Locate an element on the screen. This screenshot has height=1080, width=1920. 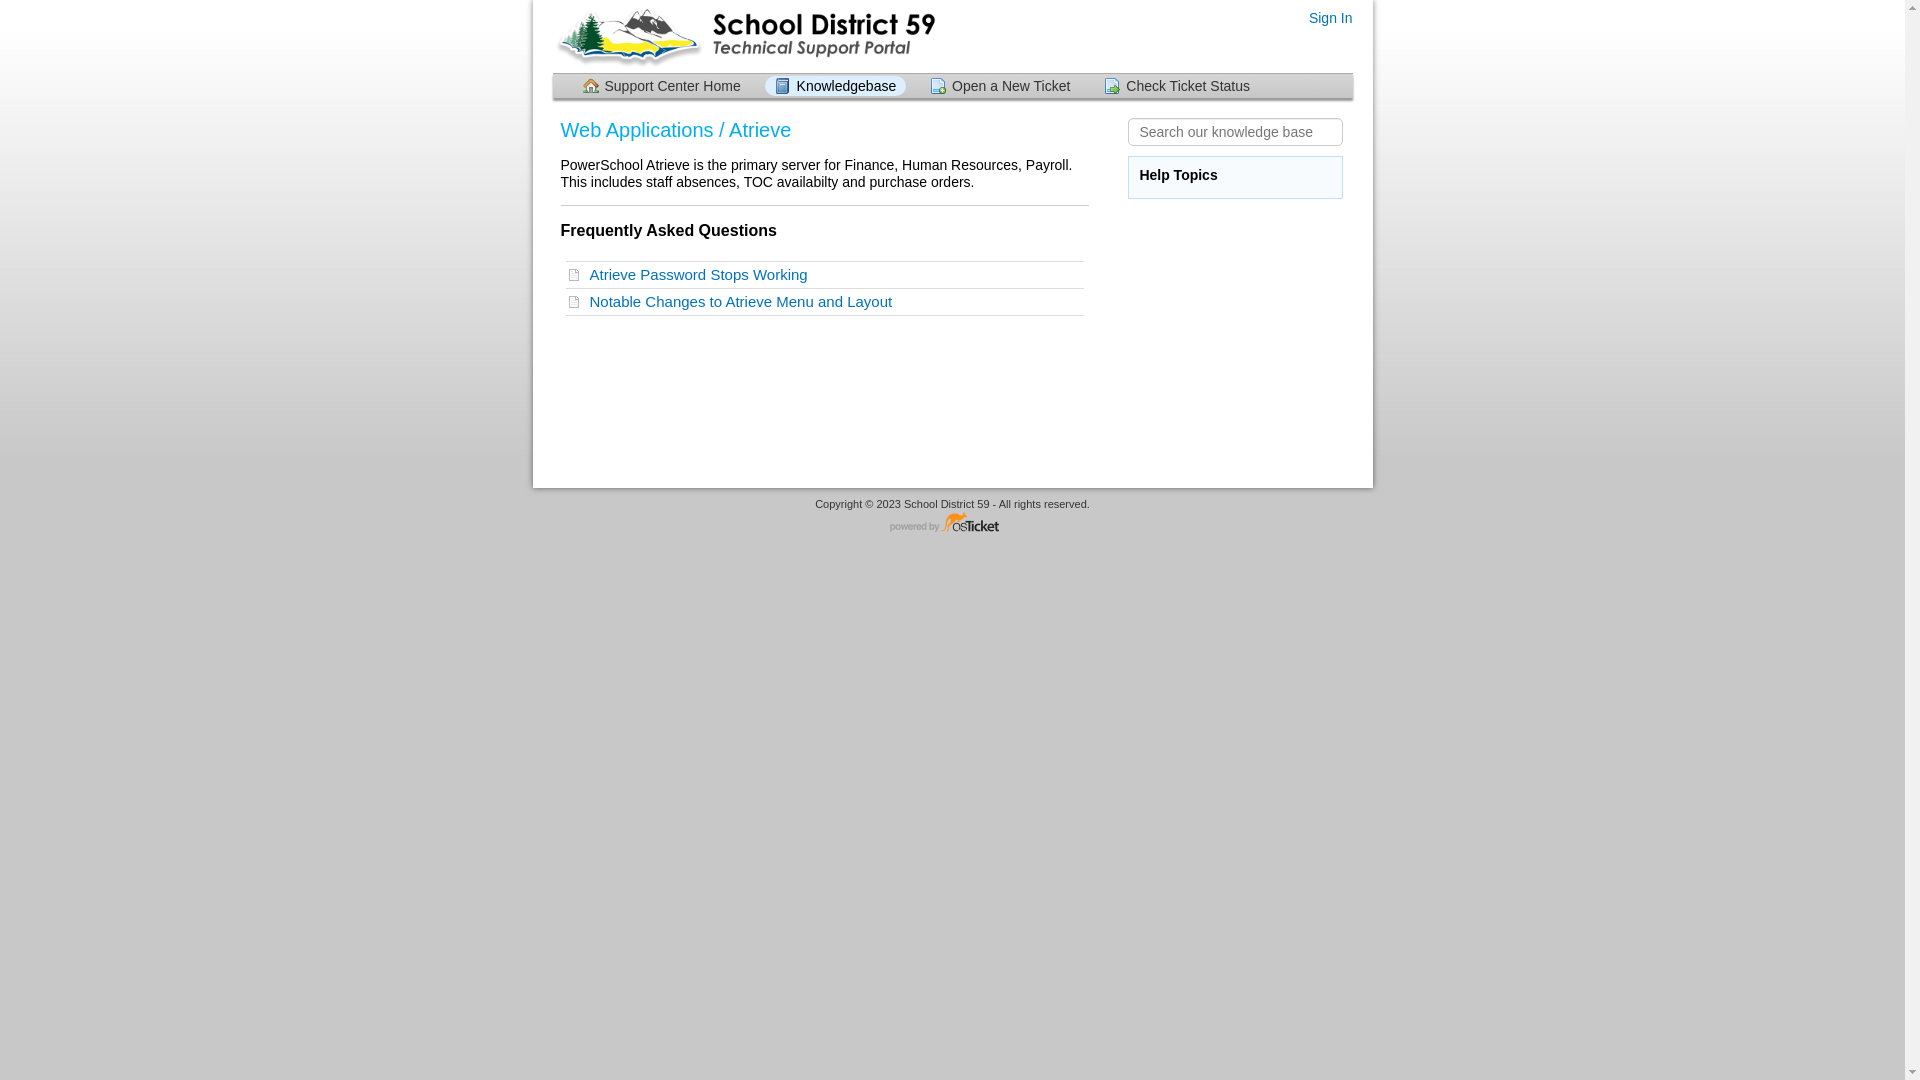
search is located at coordinates (29, 11).